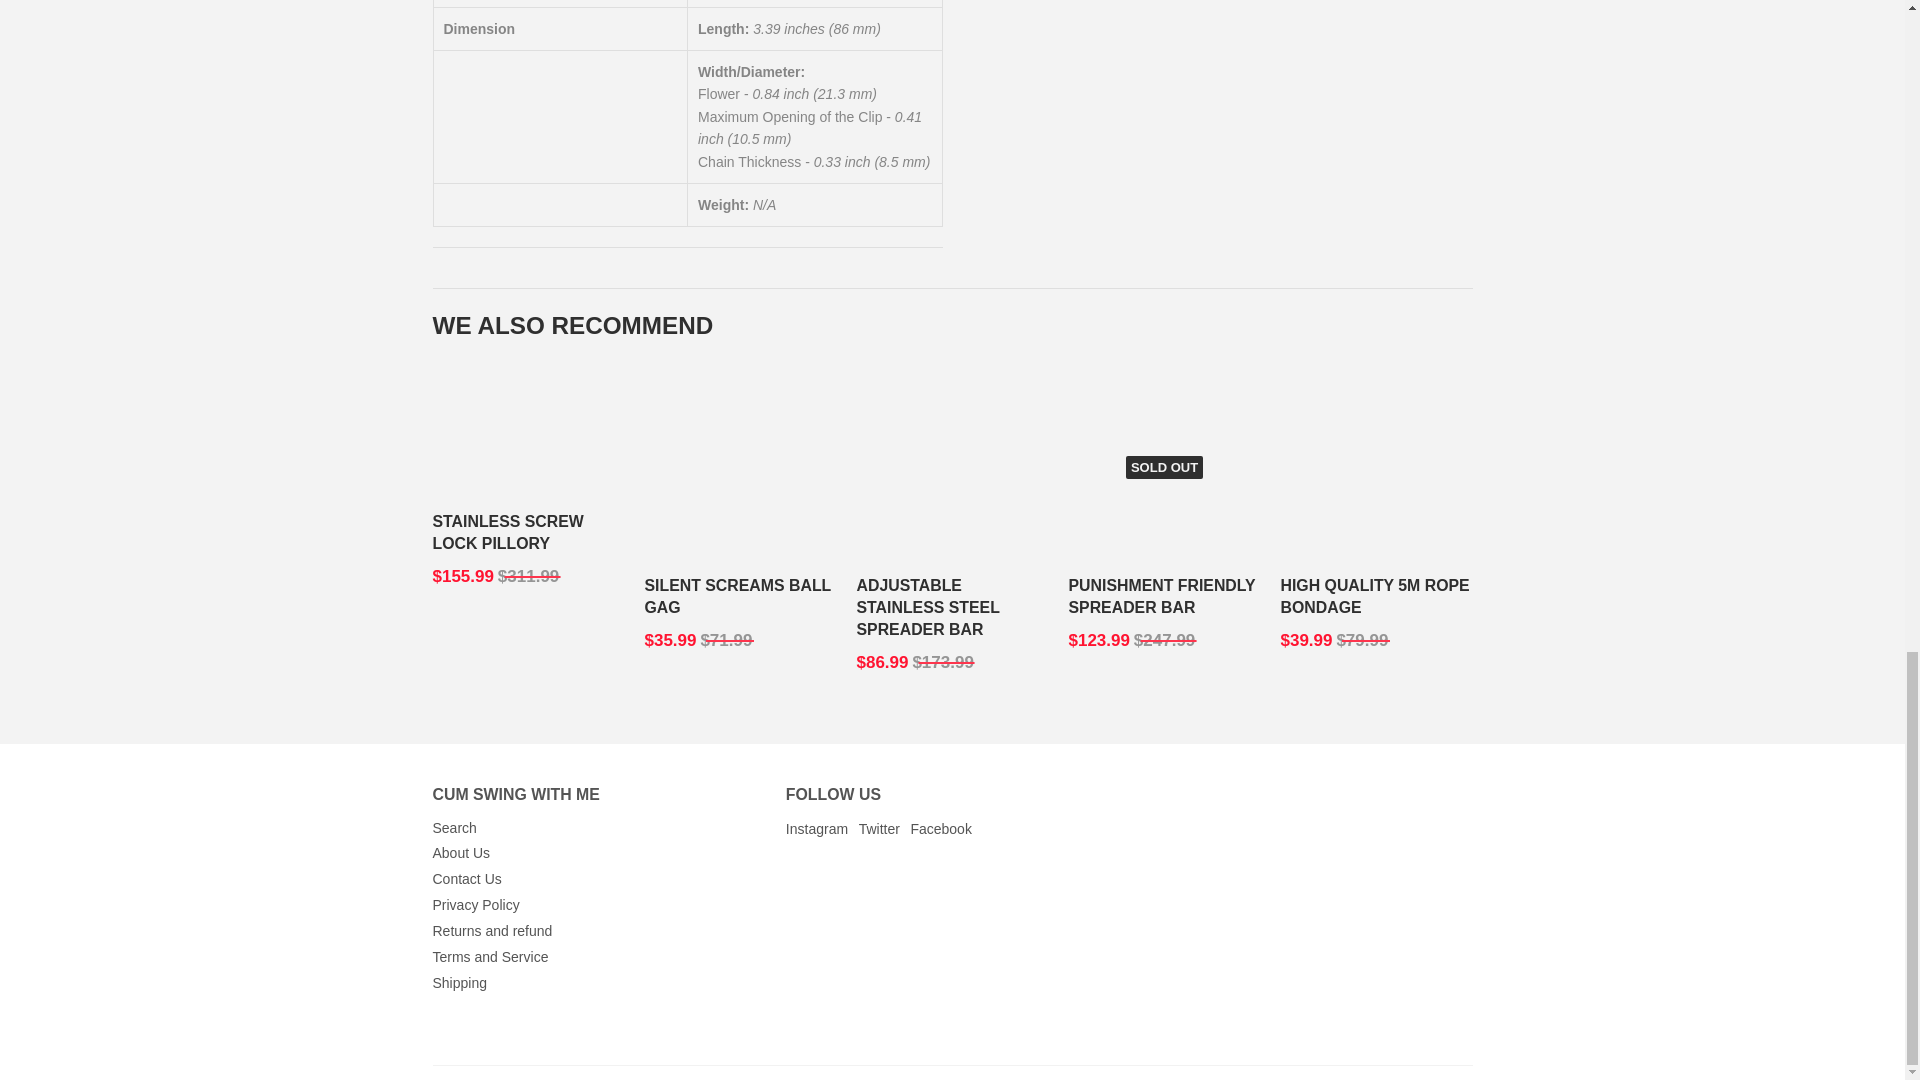 Image resolution: width=1920 pixels, height=1080 pixels. Describe the element at coordinates (816, 828) in the screenshot. I see `Cum Swing With Me on Instagram` at that location.